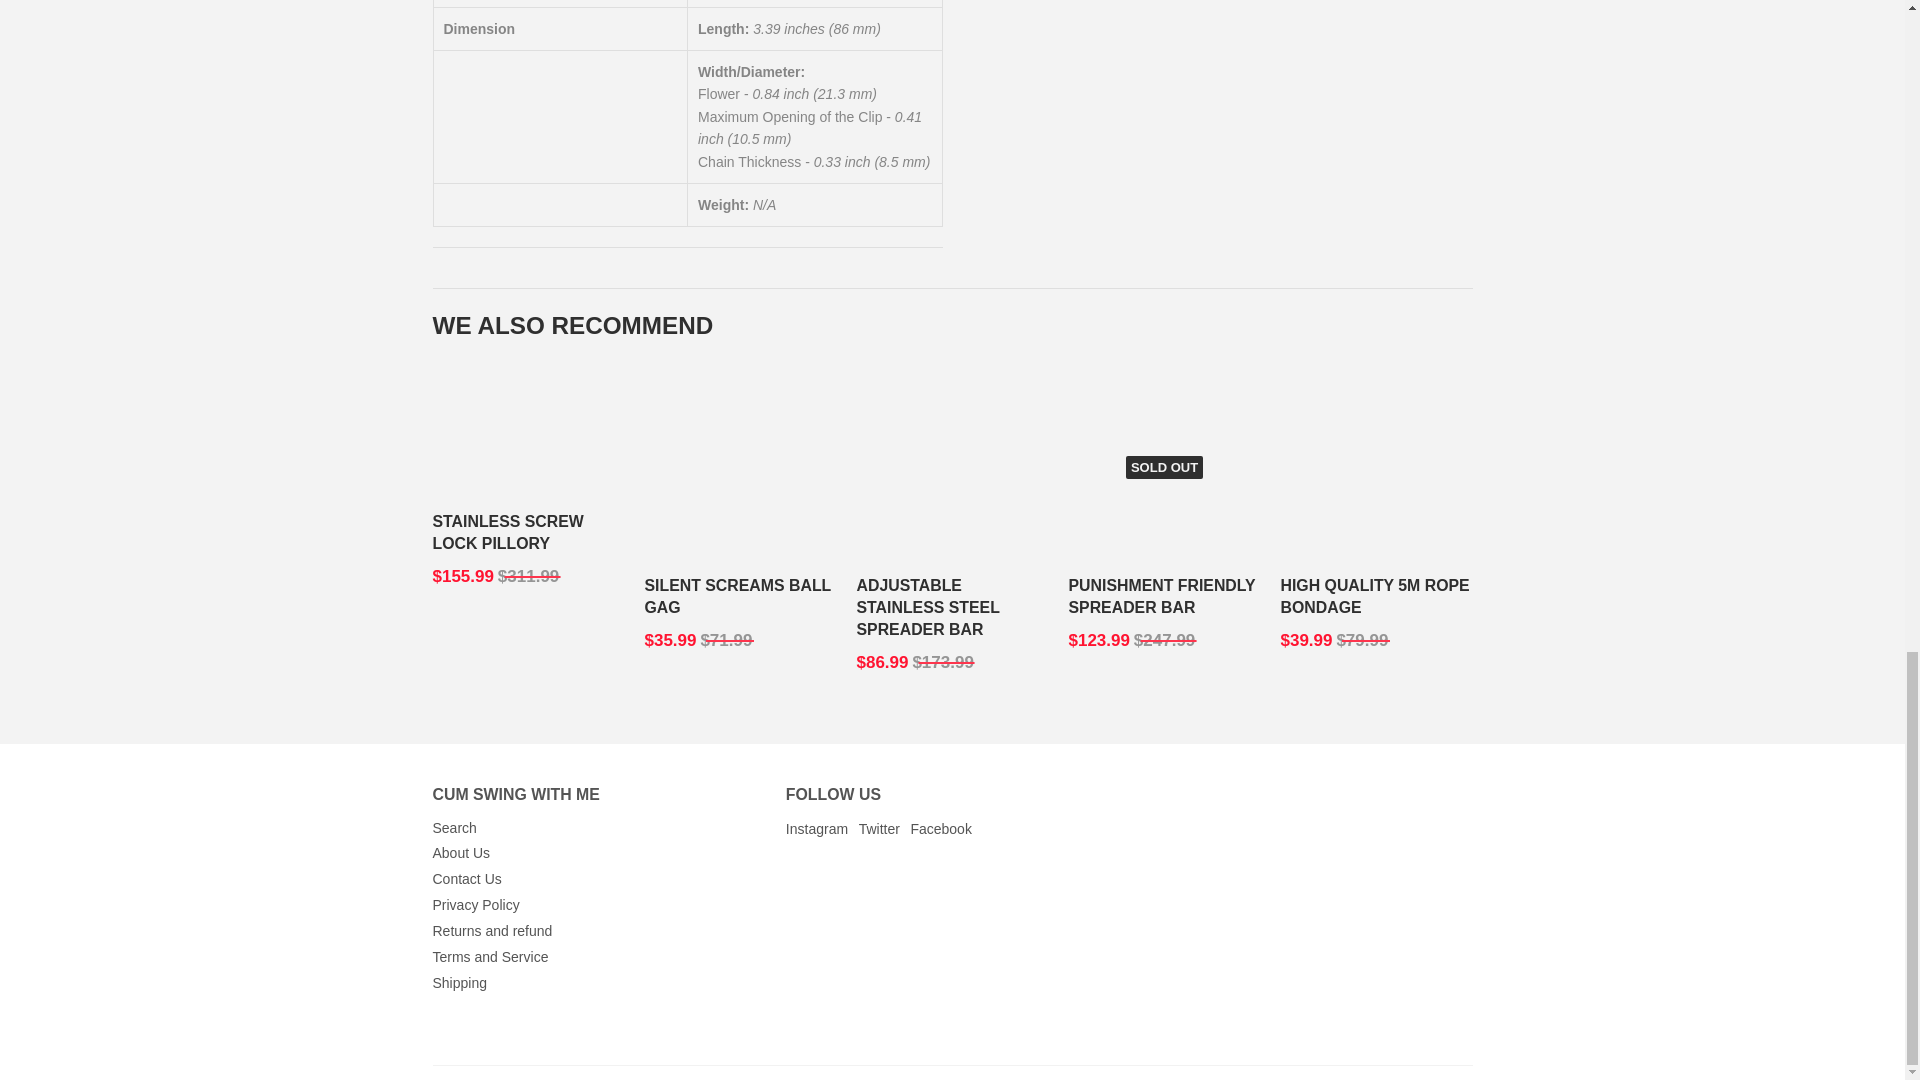 Image resolution: width=1920 pixels, height=1080 pixels. Describe the element at coordinates (816, 828) in the screenshot. I see `Cum Swing With Me on Instagram` at that location.